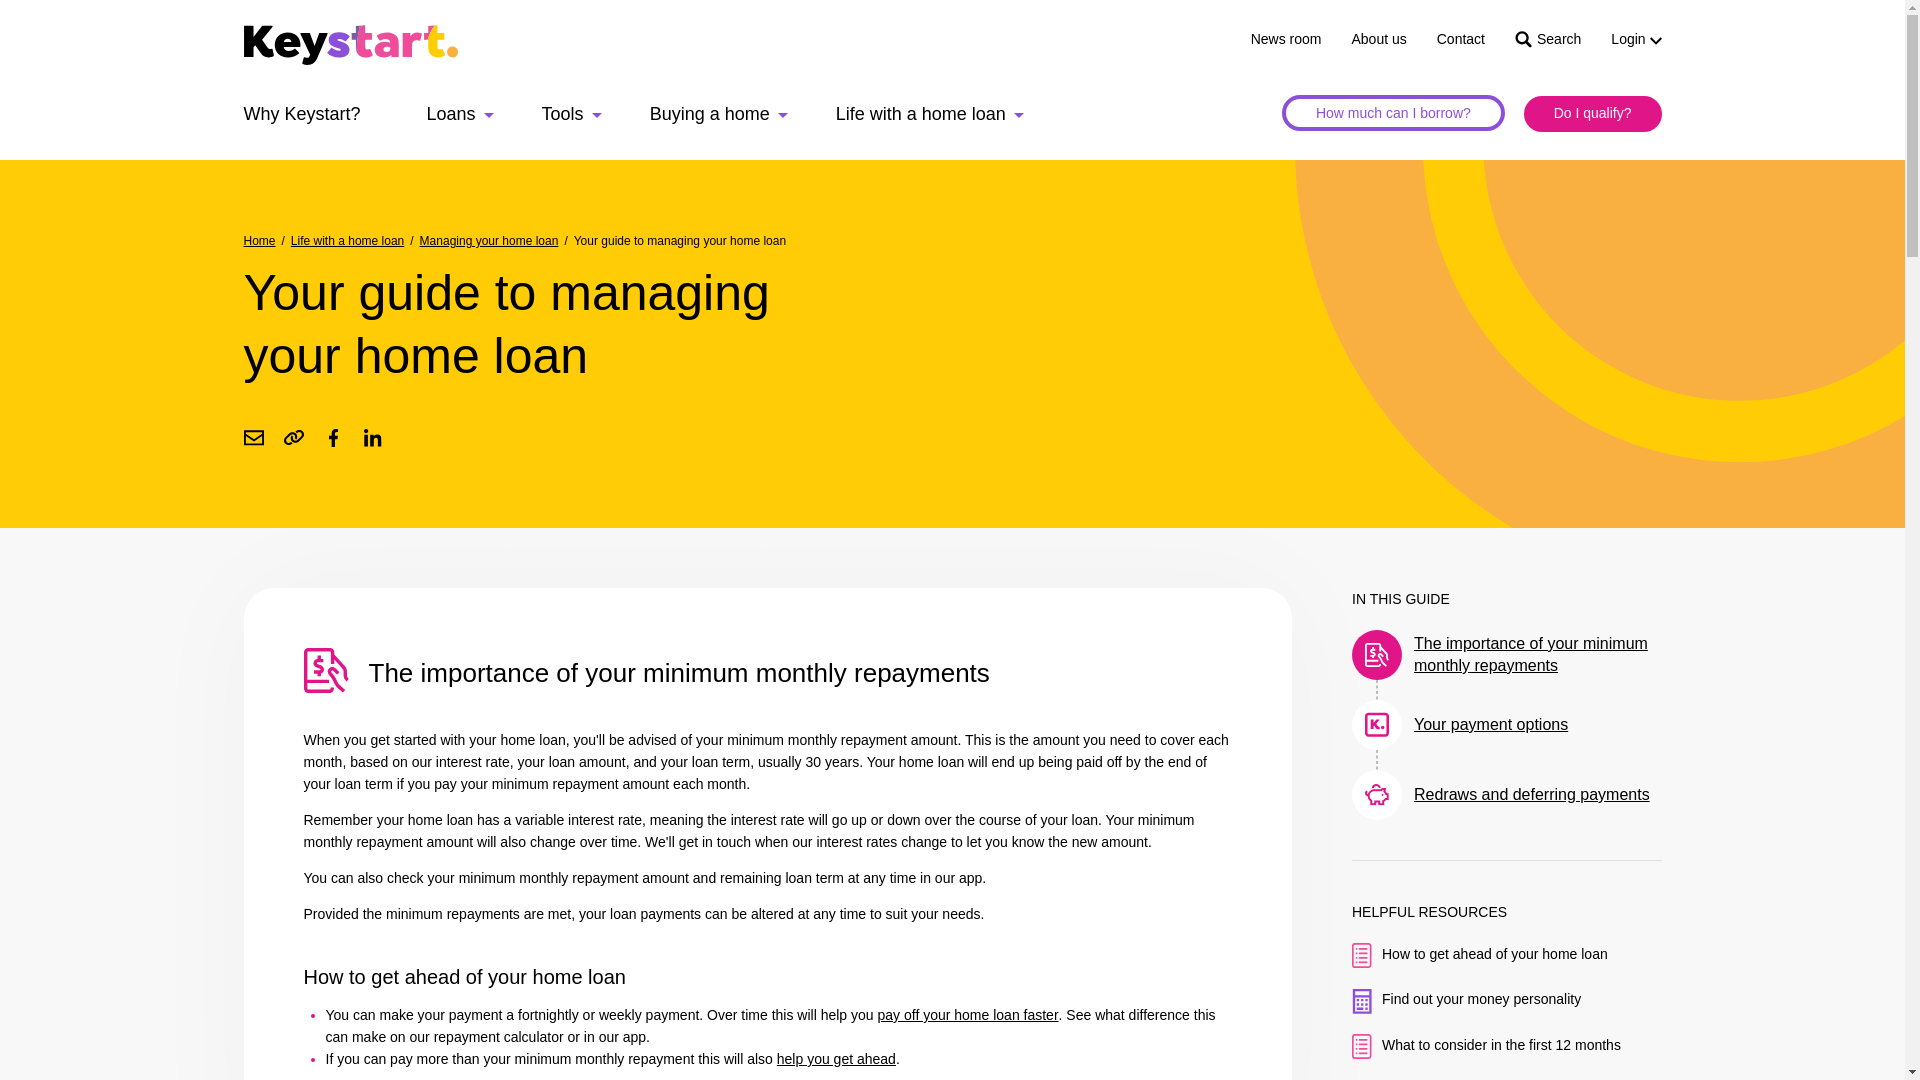 The width and height of the screenshot is (1920, 1080). What do you see at coordinates (1286, 39) in the screenshot?
I see `News room` at bounding box center [1286, 39].